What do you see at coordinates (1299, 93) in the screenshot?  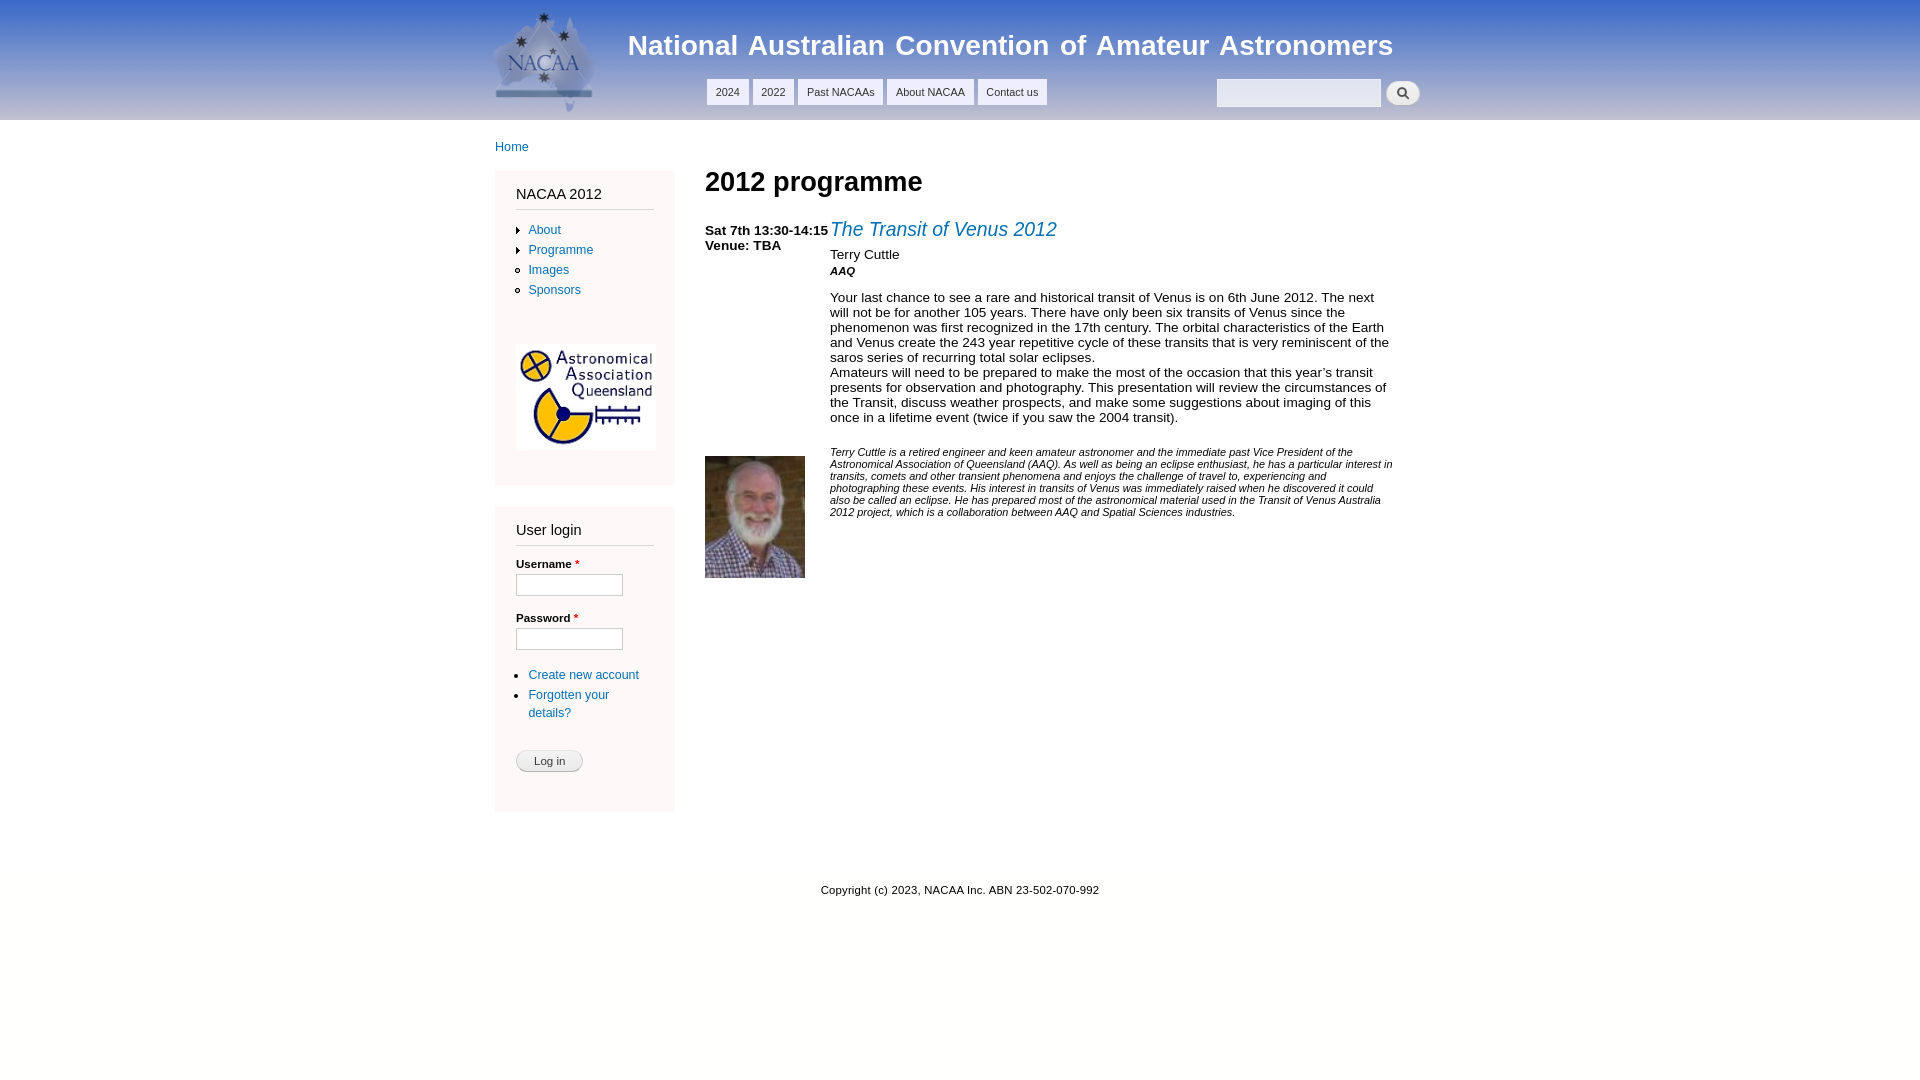 I see `Enter the terms you wish to search for.` at bounding box center [1299, 93].